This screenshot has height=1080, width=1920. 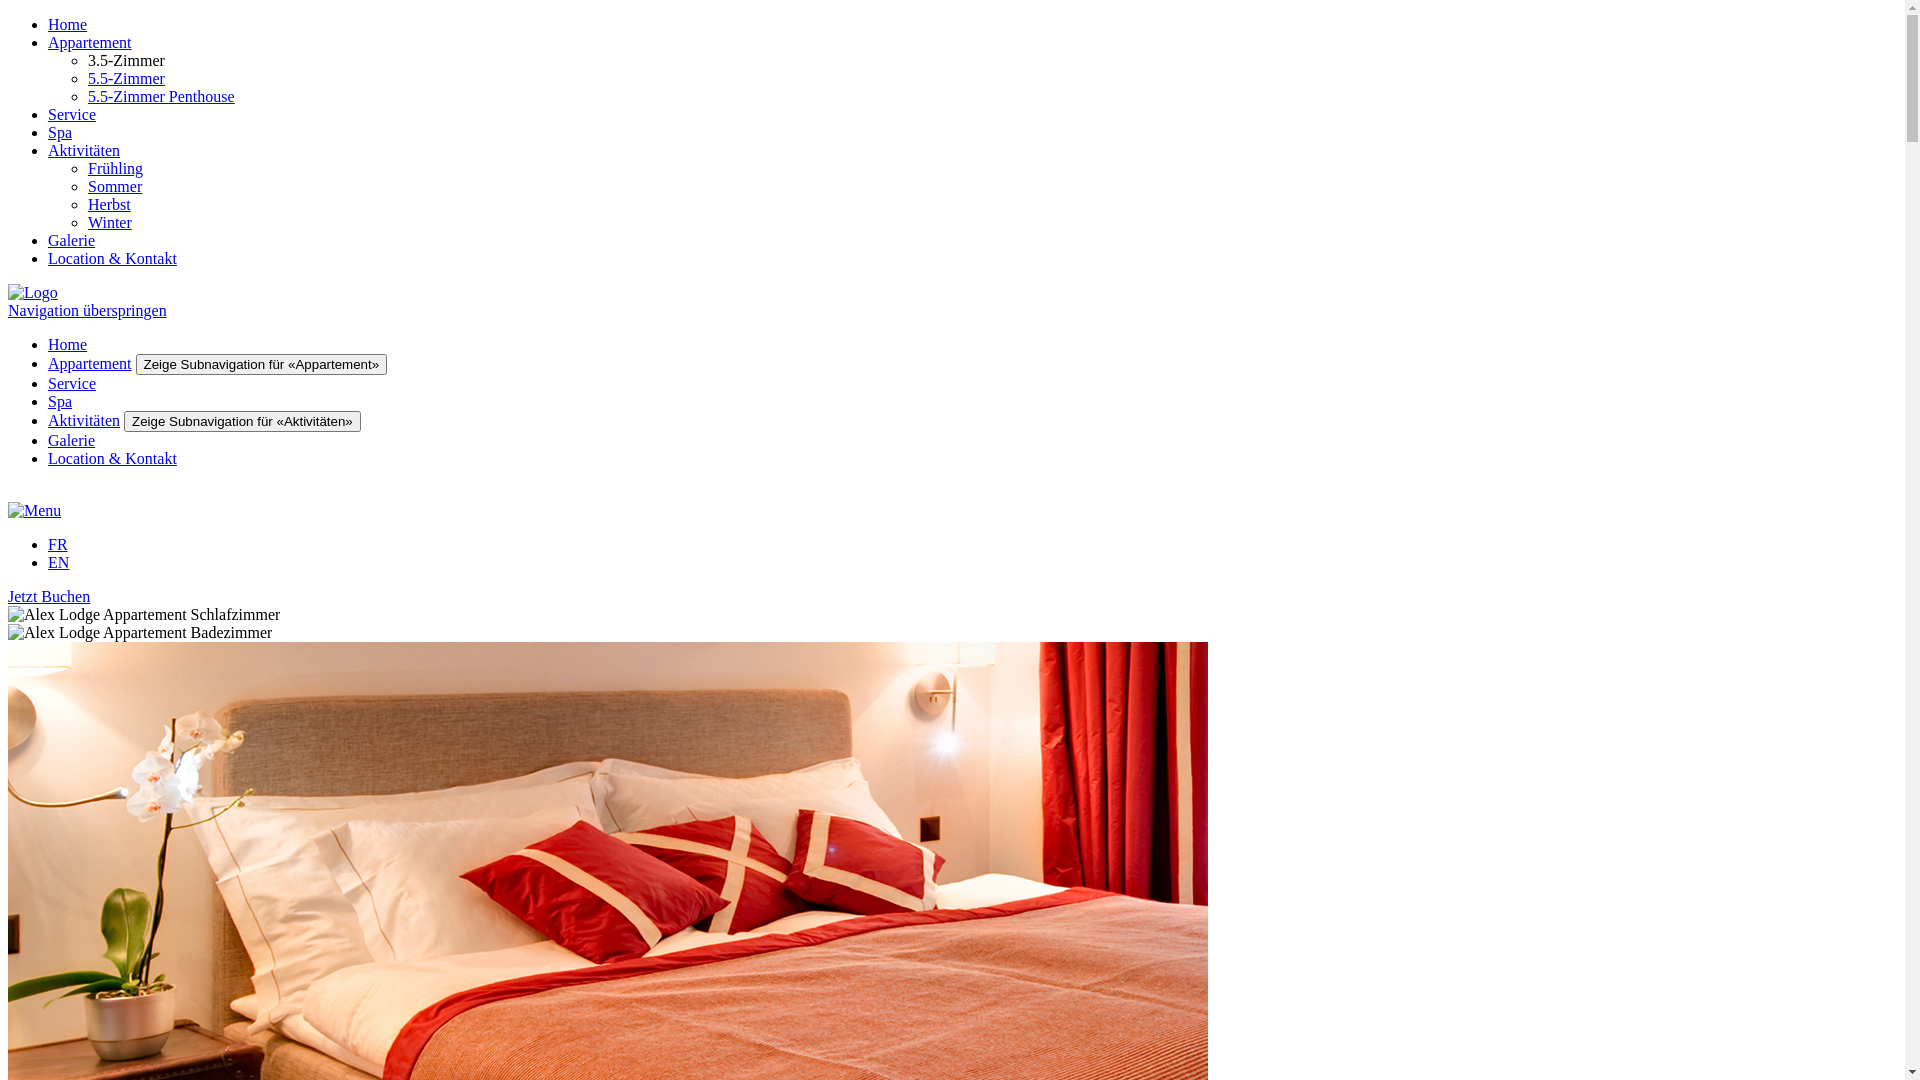 What do you see at coordinates (126, 78) in the screenshot?
I see `5.5-Zimmer` at bounding box center [126, 78].